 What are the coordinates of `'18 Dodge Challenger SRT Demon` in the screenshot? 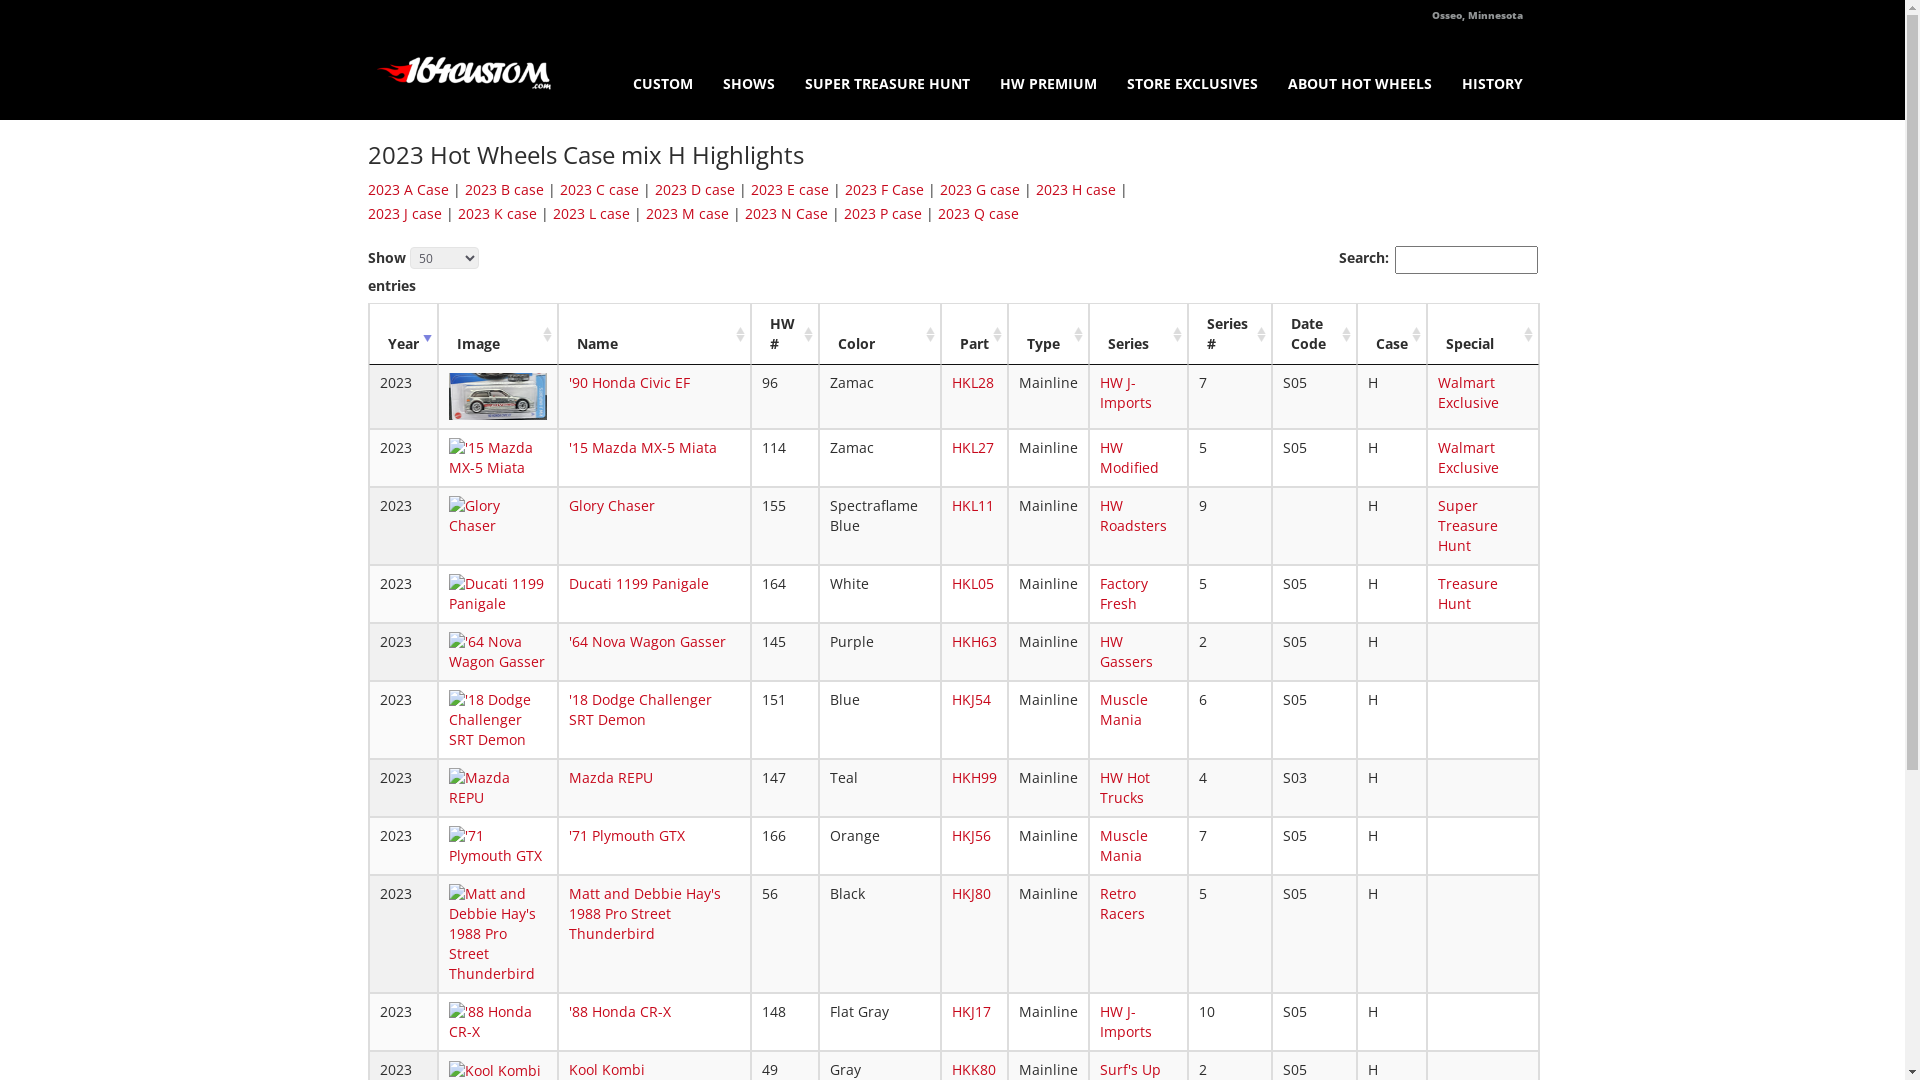 It's located at (640, 710).